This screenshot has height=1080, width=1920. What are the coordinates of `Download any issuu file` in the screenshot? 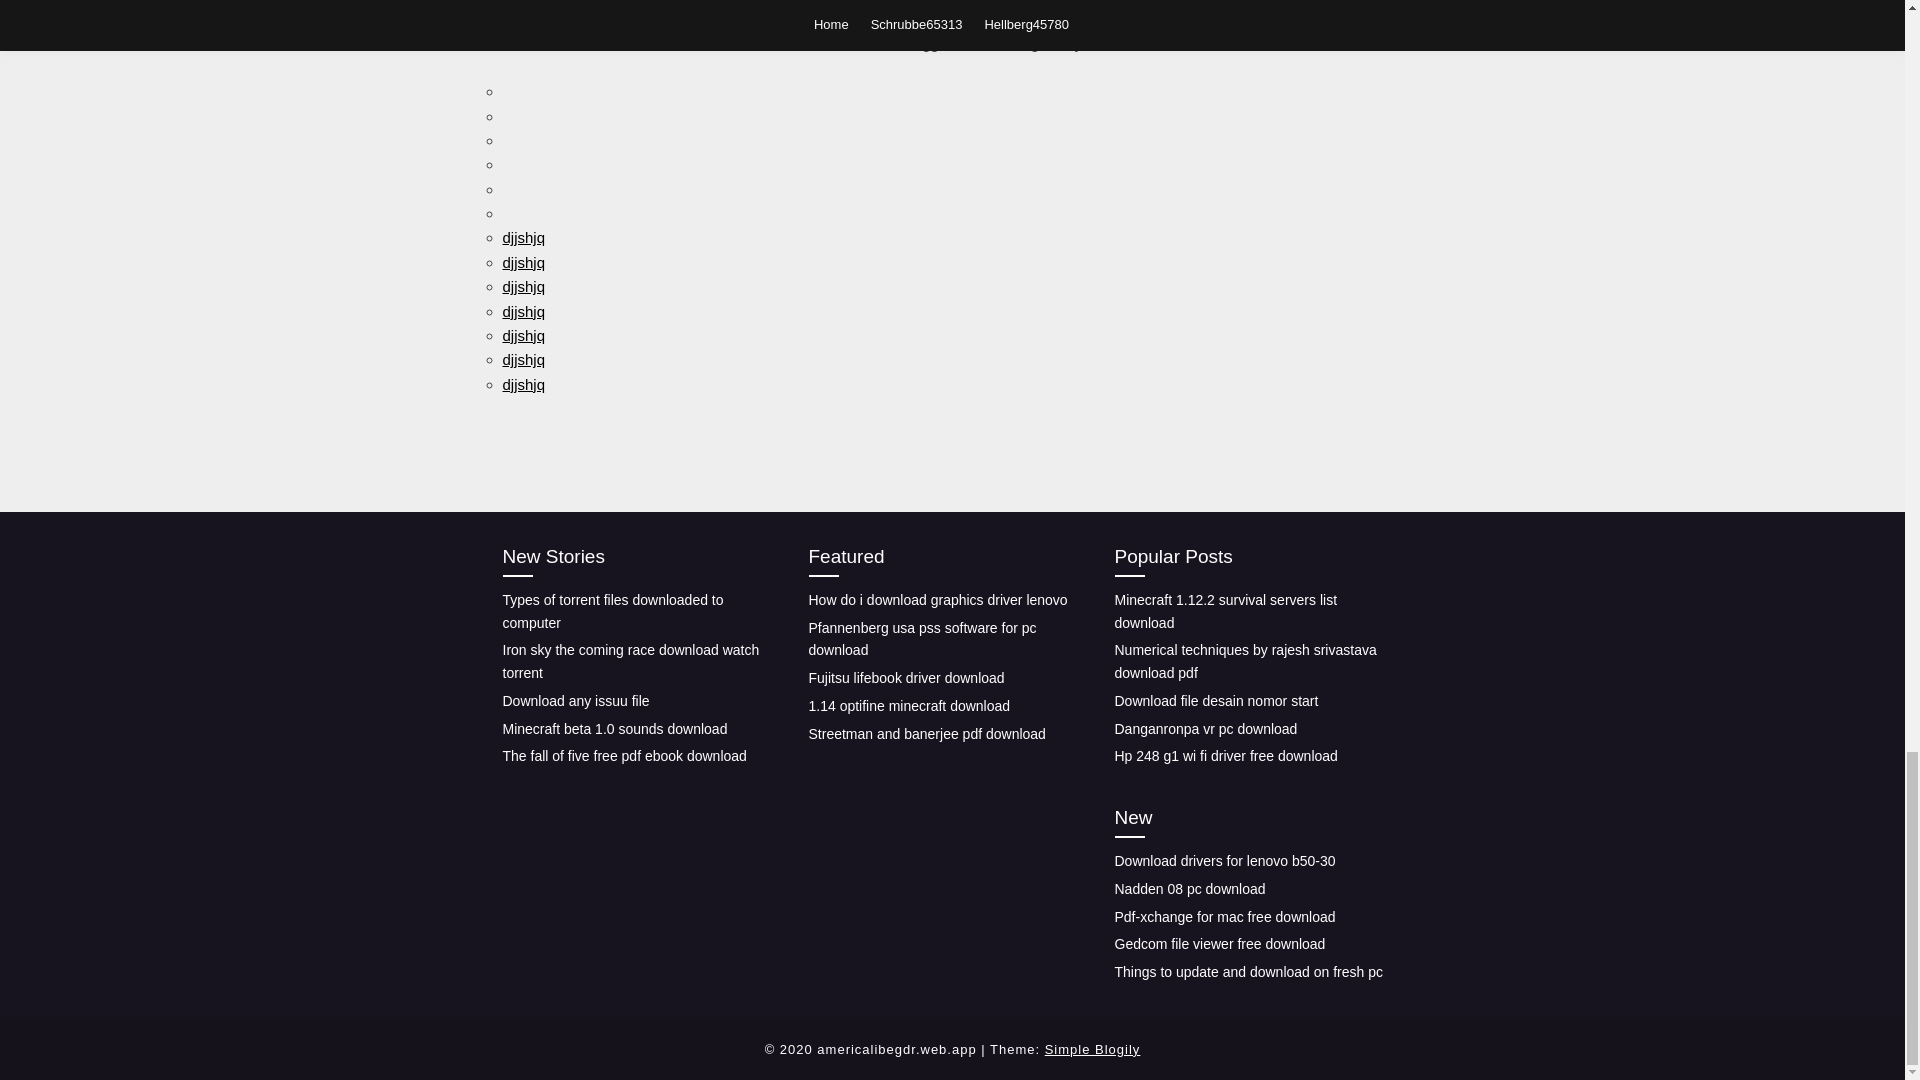 It's located at (574, 700).